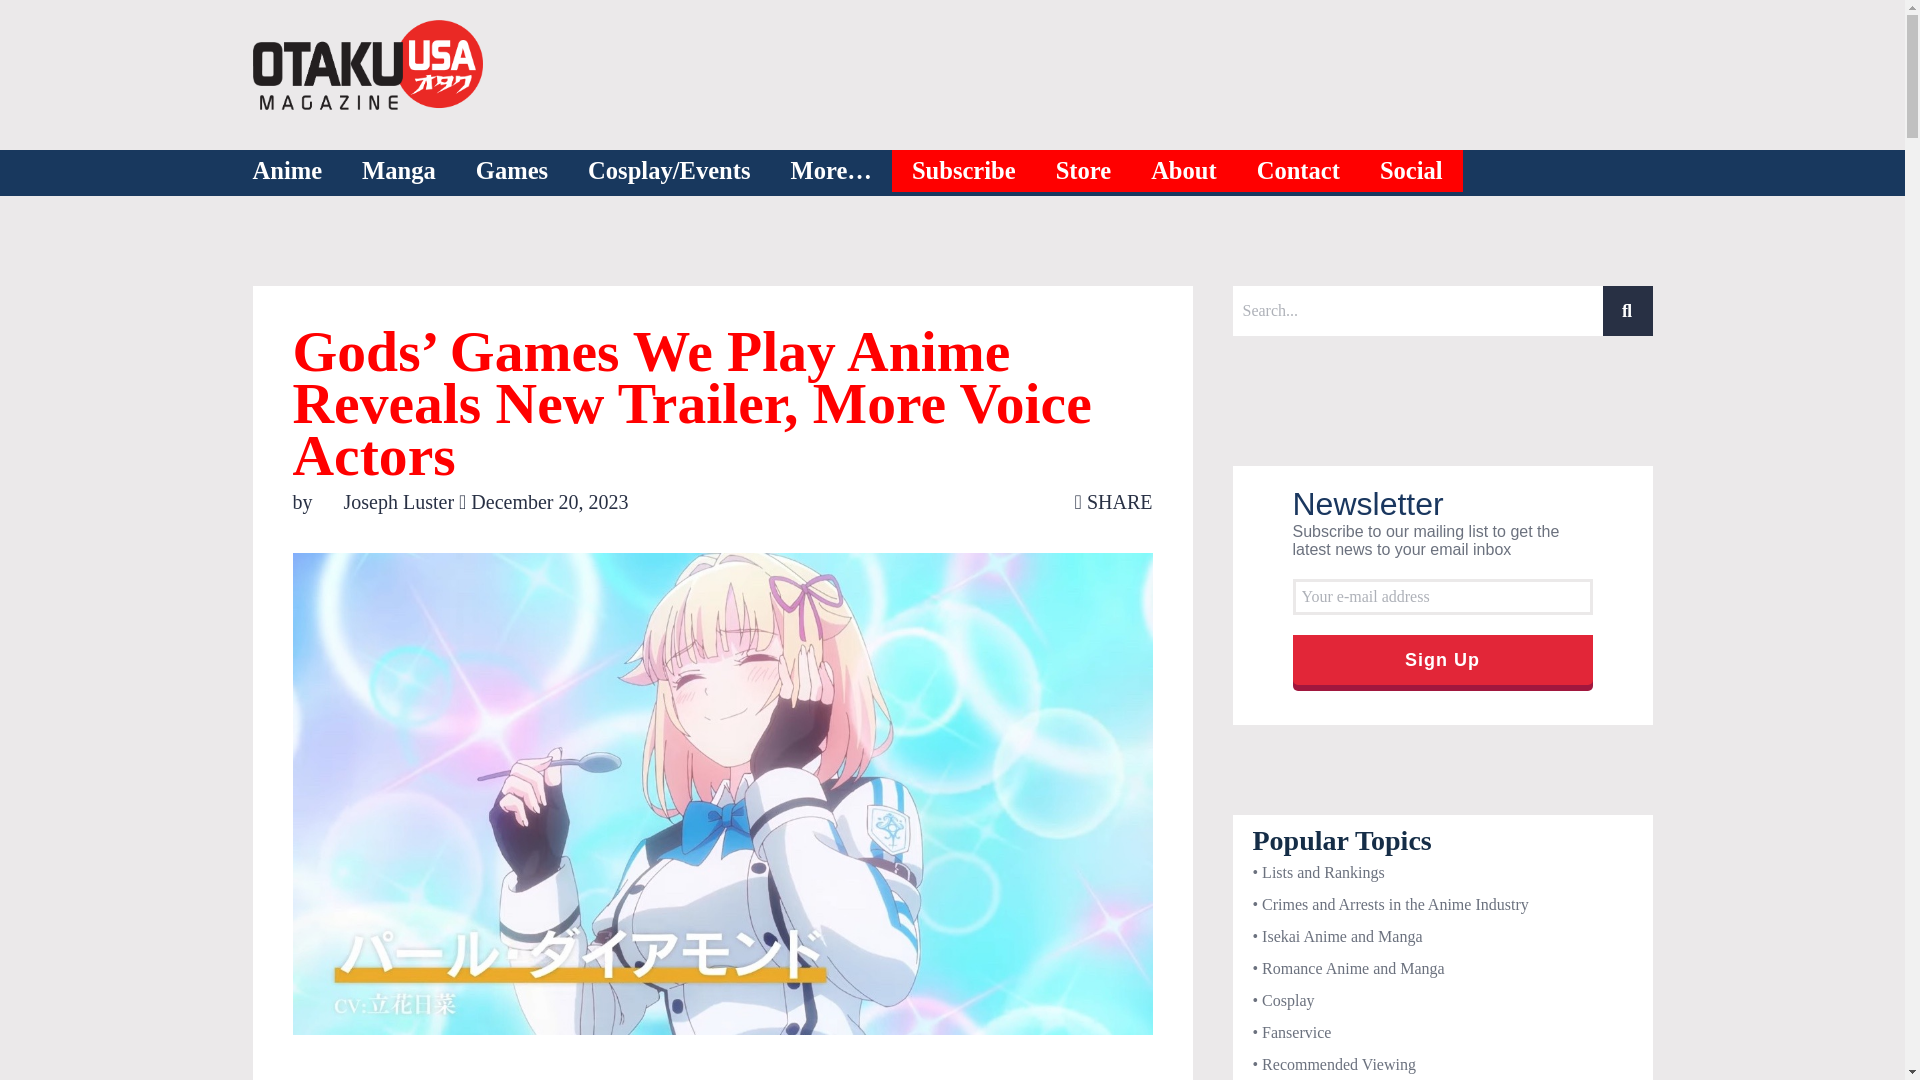 The image size is (1920, 1080). Describe the element at coordinates (1412, 171) in the screenshot. I see `Social` at that location.